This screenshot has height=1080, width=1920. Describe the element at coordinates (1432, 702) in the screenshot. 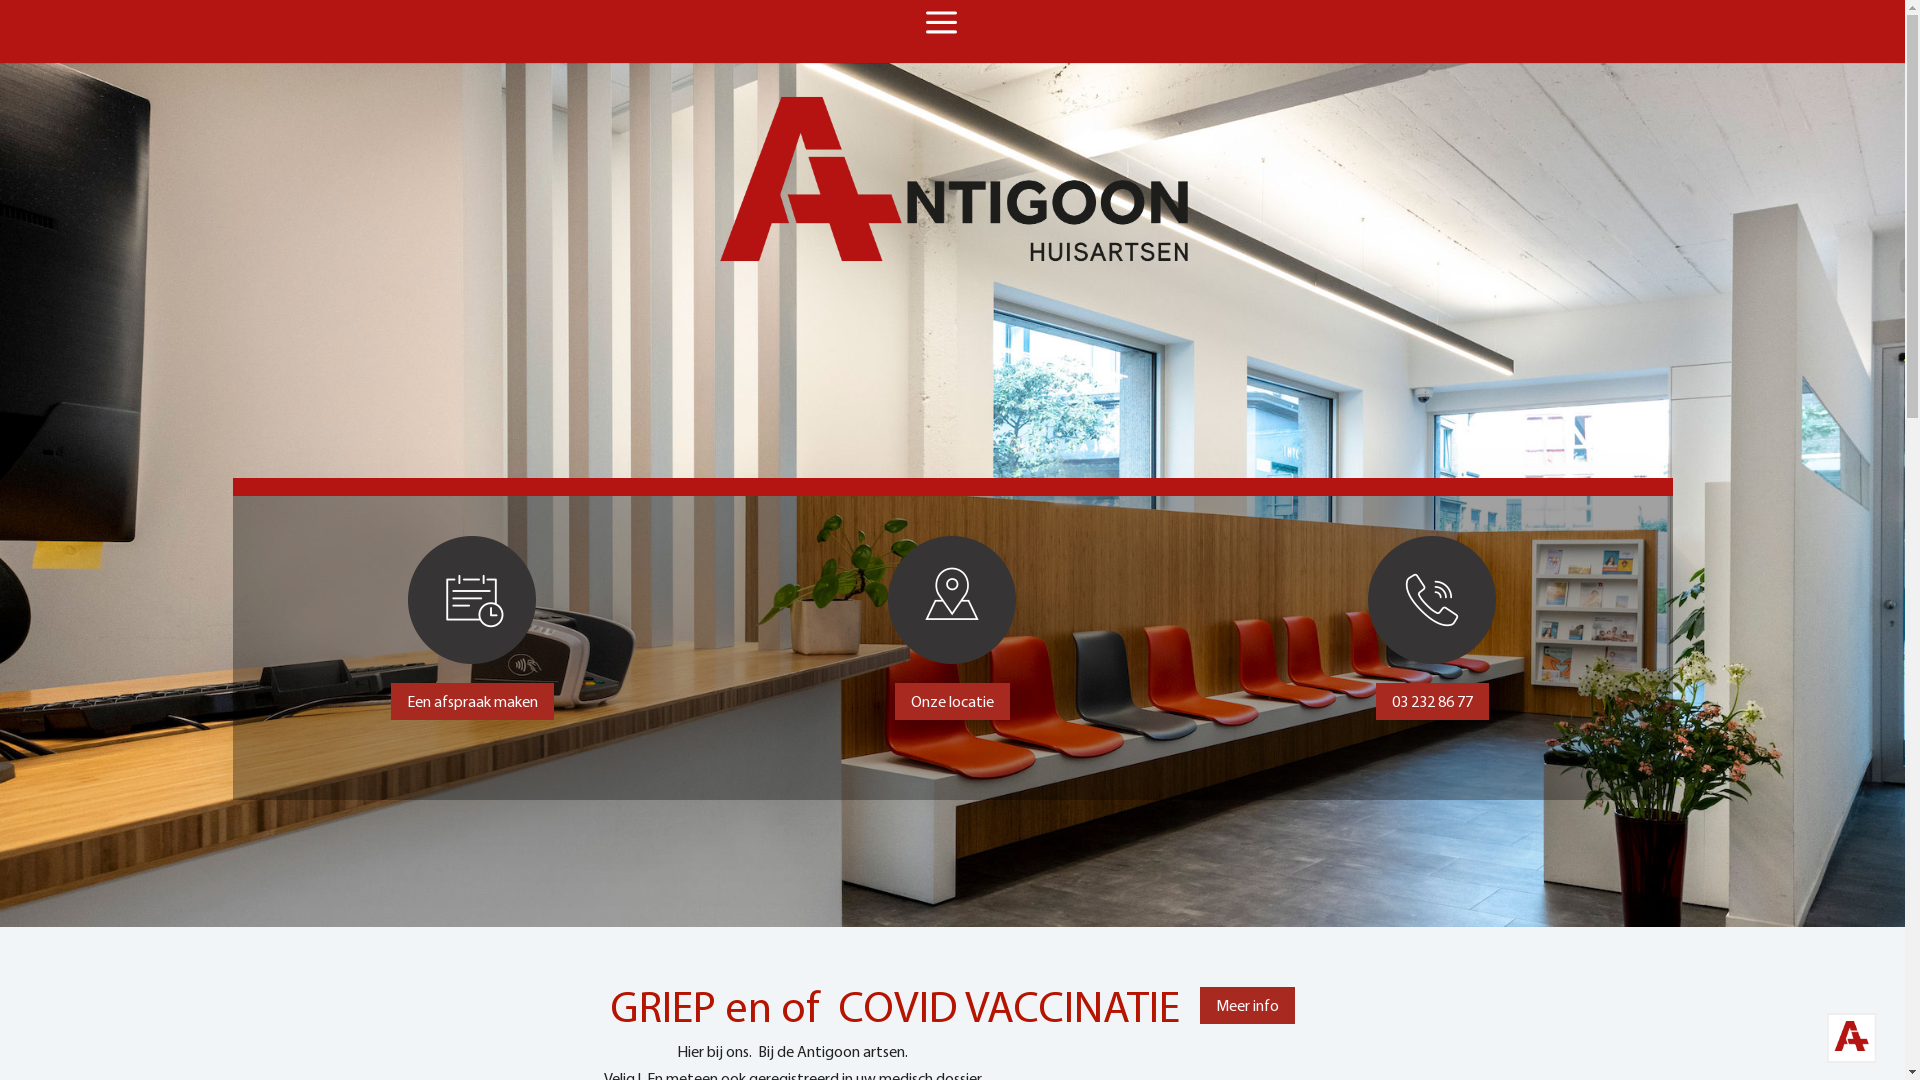

I see `03 232 86 77` at that location.